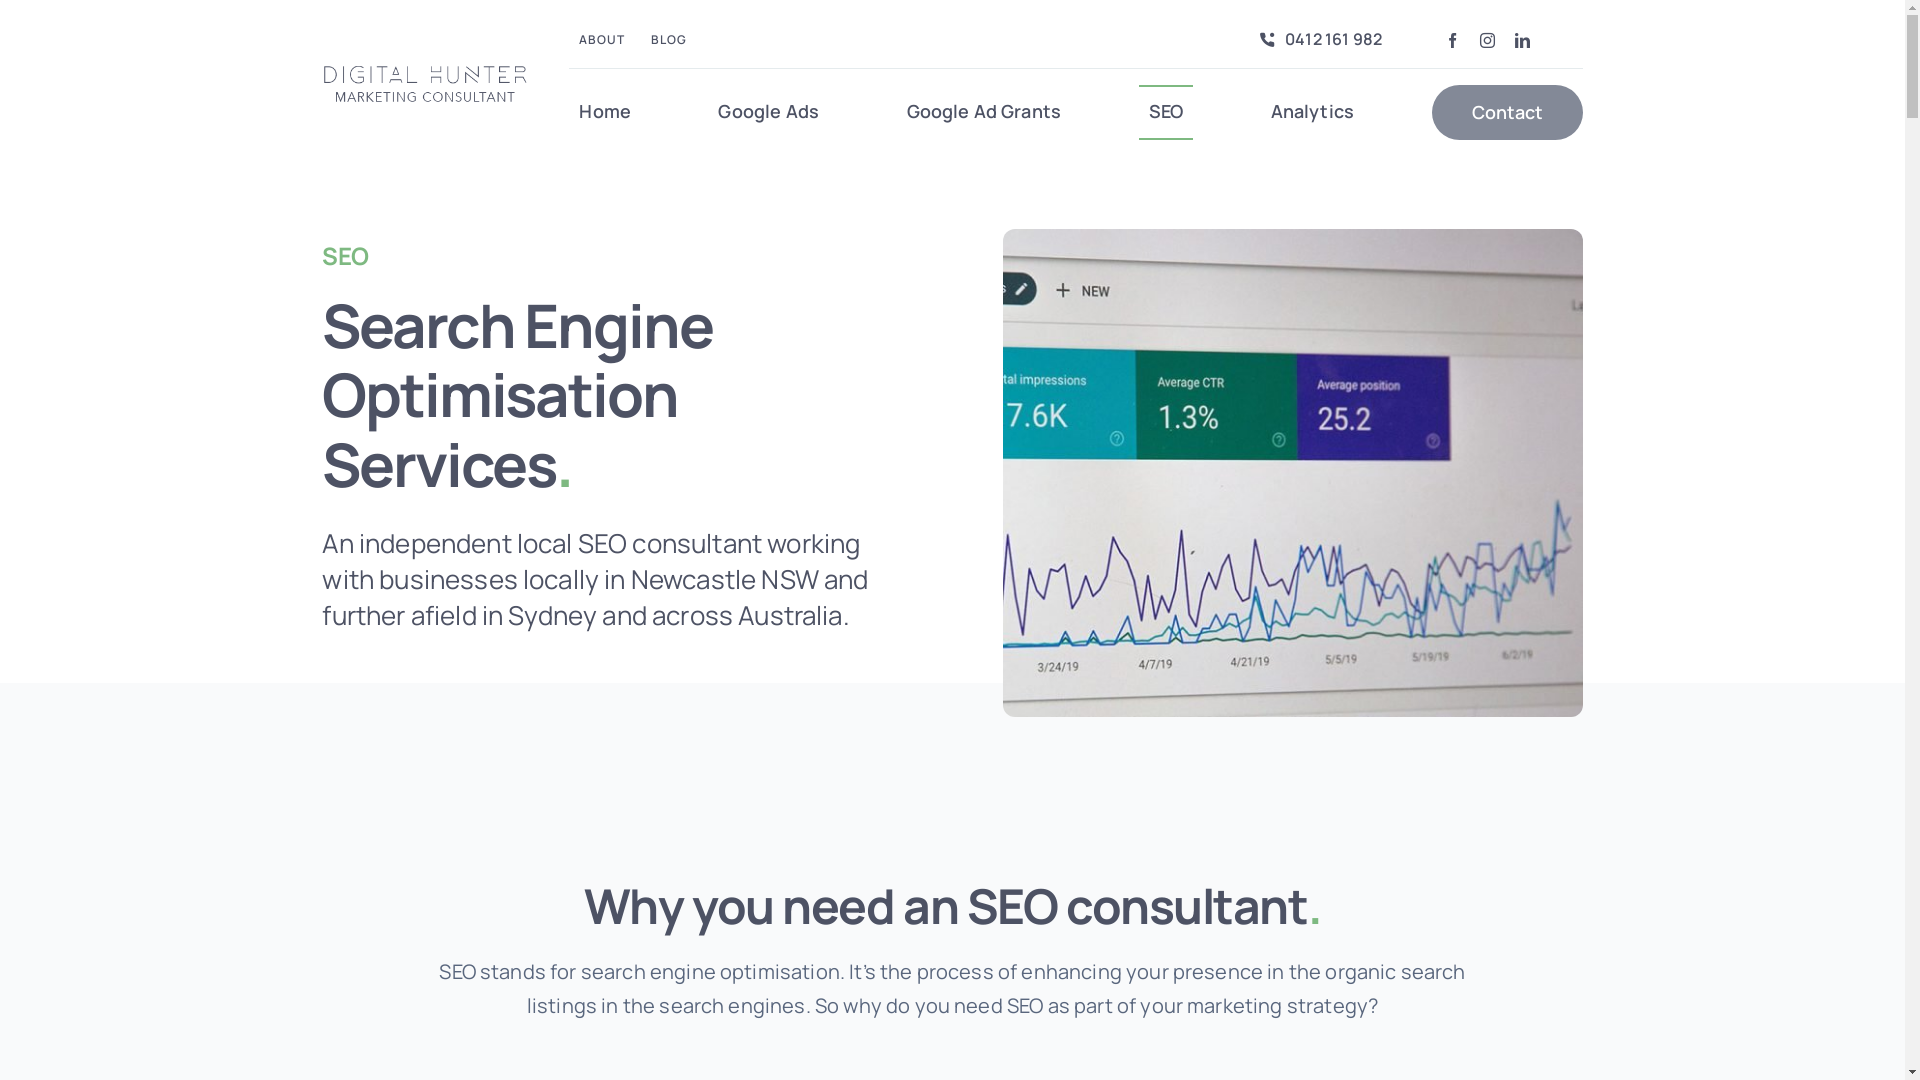  I want to click on SEO, so click(1166, 112).